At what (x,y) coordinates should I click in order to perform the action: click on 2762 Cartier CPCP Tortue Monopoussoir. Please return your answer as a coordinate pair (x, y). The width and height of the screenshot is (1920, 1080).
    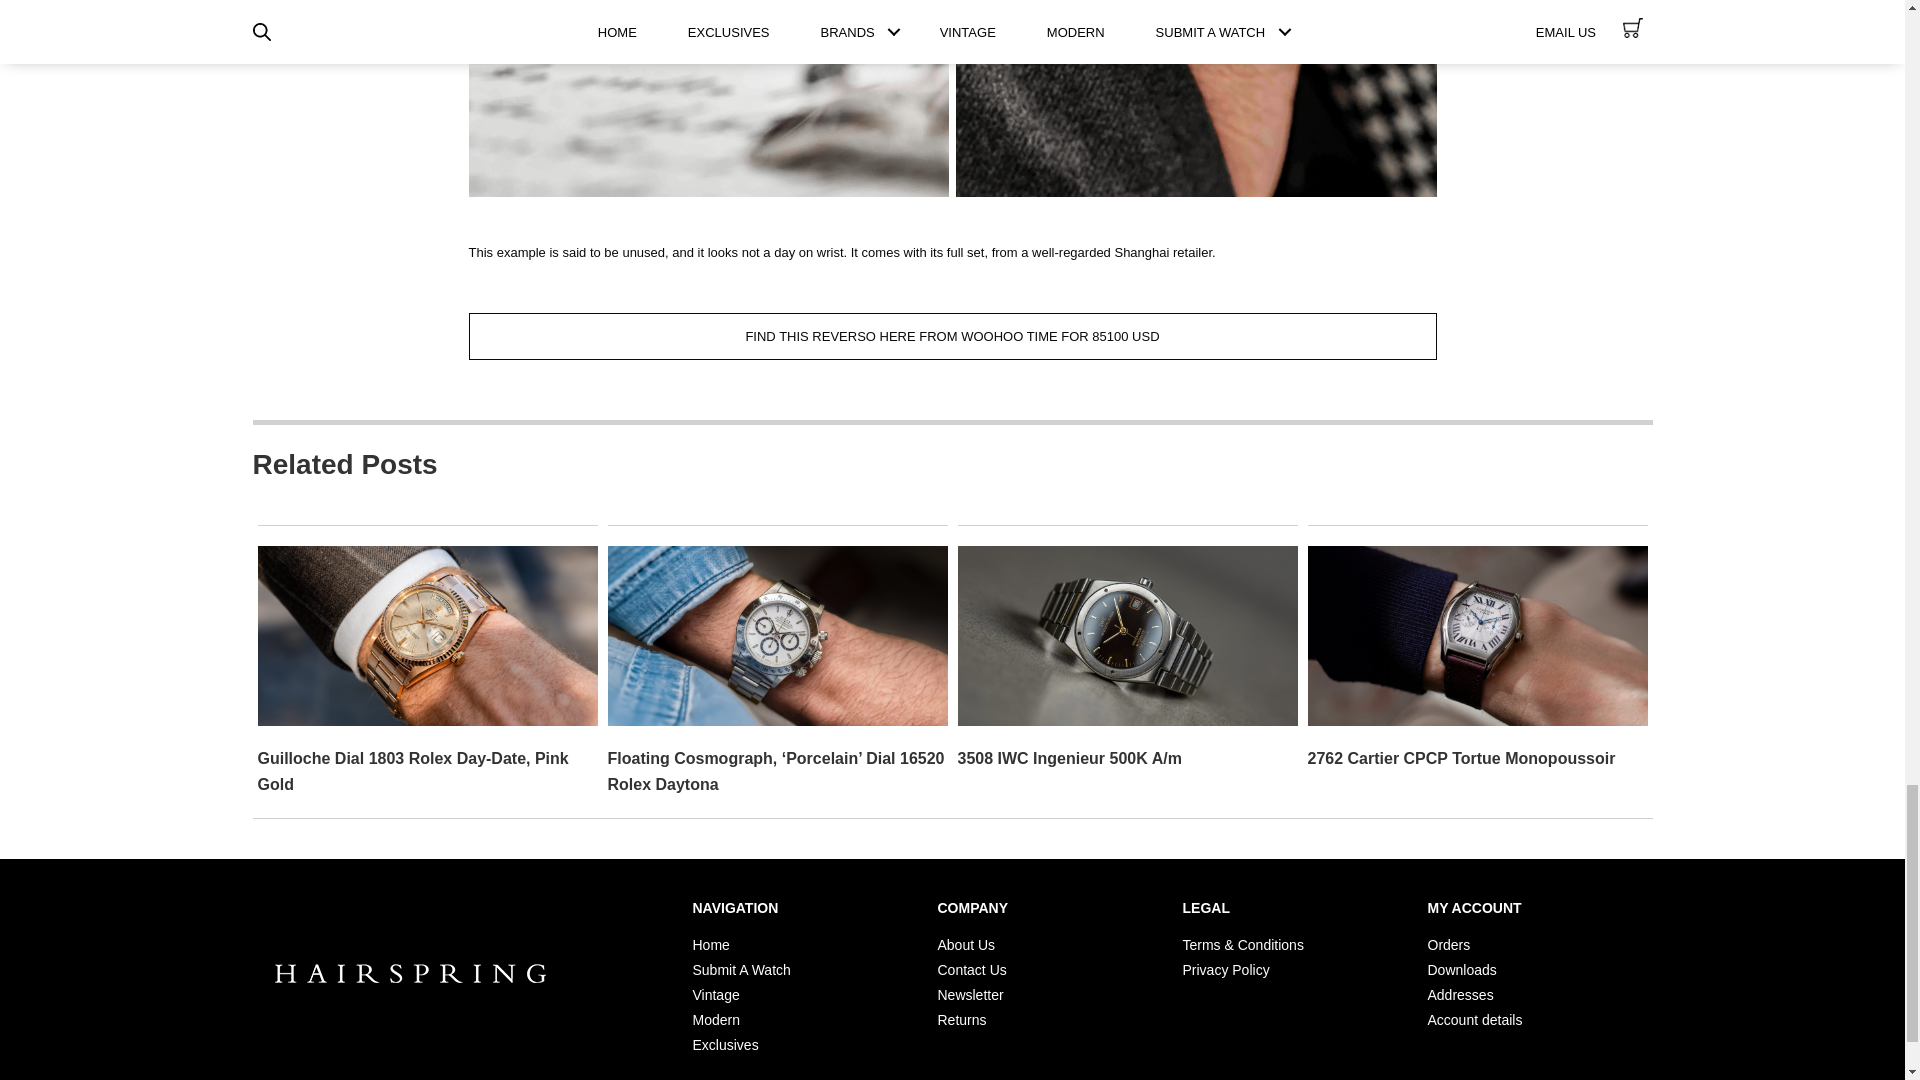
    Looking at the image, I should click on (1477, 634).